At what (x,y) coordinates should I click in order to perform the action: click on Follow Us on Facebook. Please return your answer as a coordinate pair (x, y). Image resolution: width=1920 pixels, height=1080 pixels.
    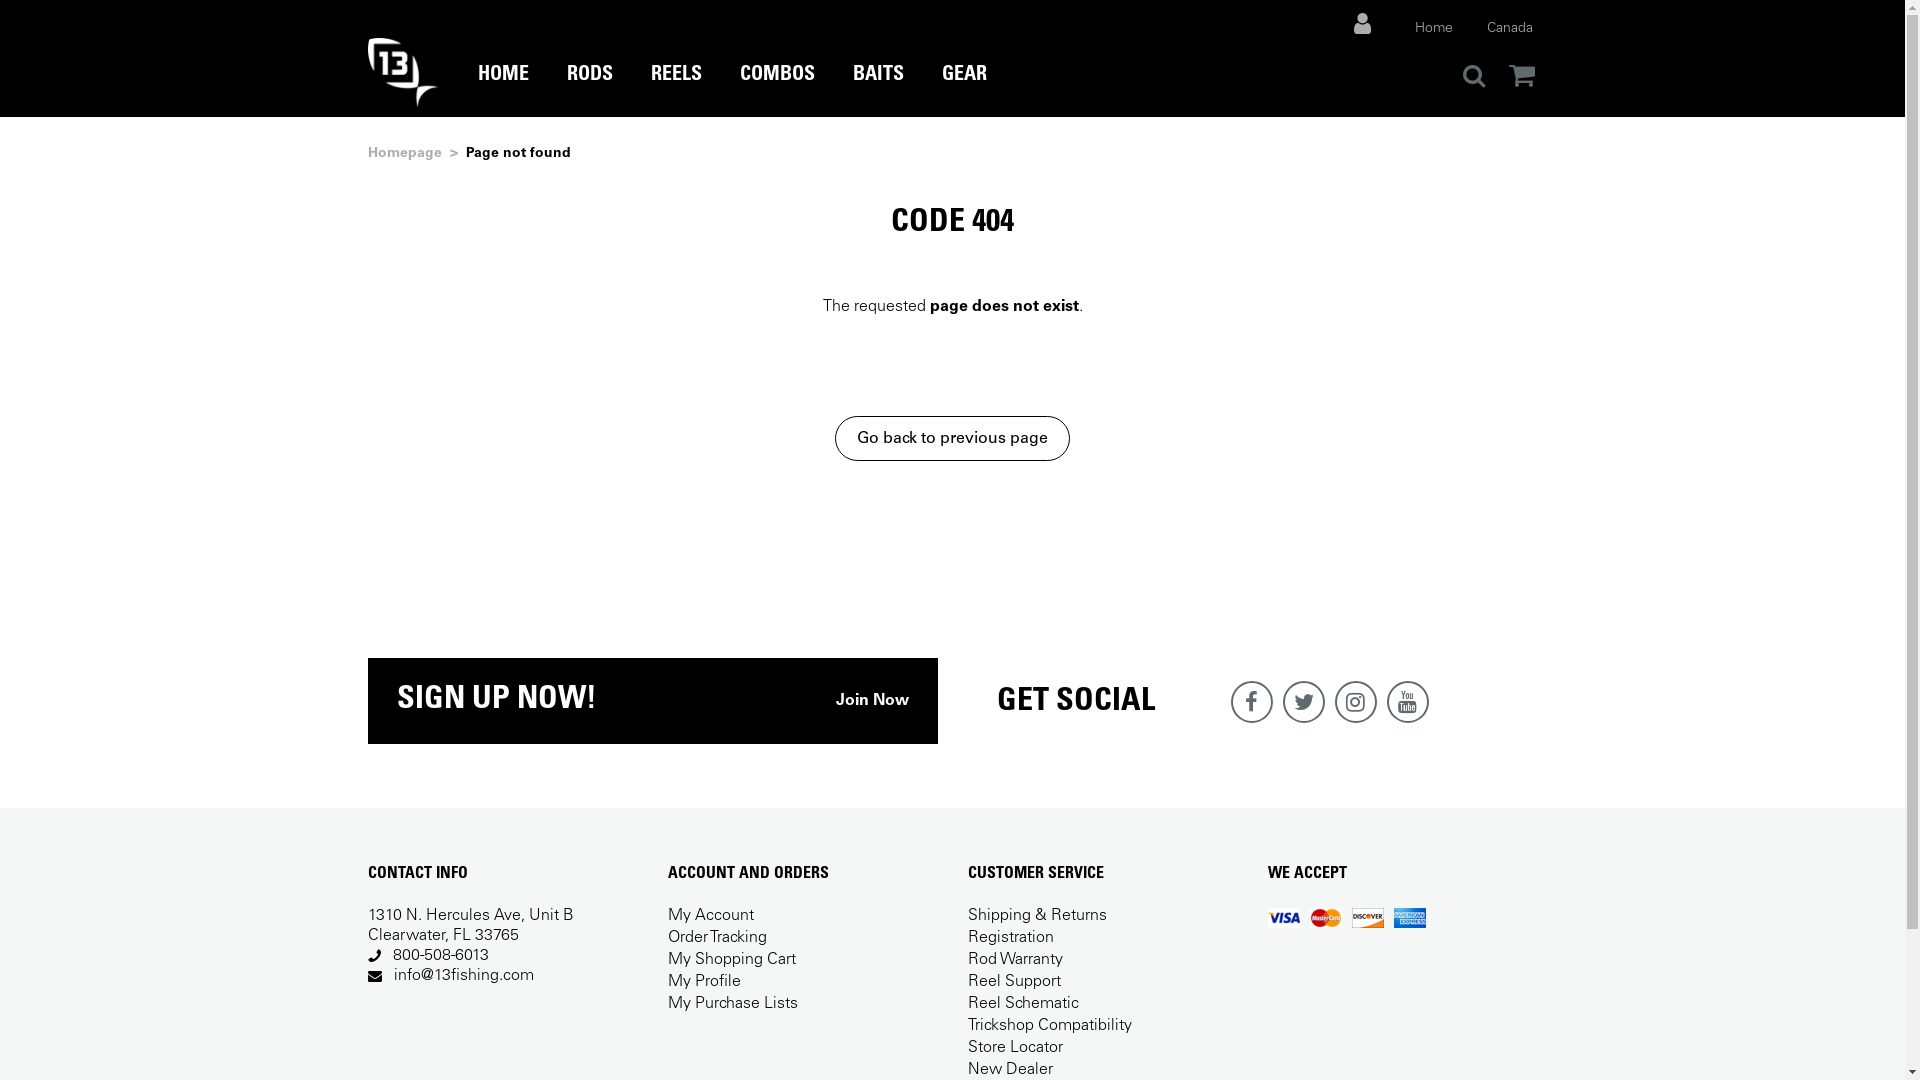
    Looking at the image, I should click on (1251, 702).